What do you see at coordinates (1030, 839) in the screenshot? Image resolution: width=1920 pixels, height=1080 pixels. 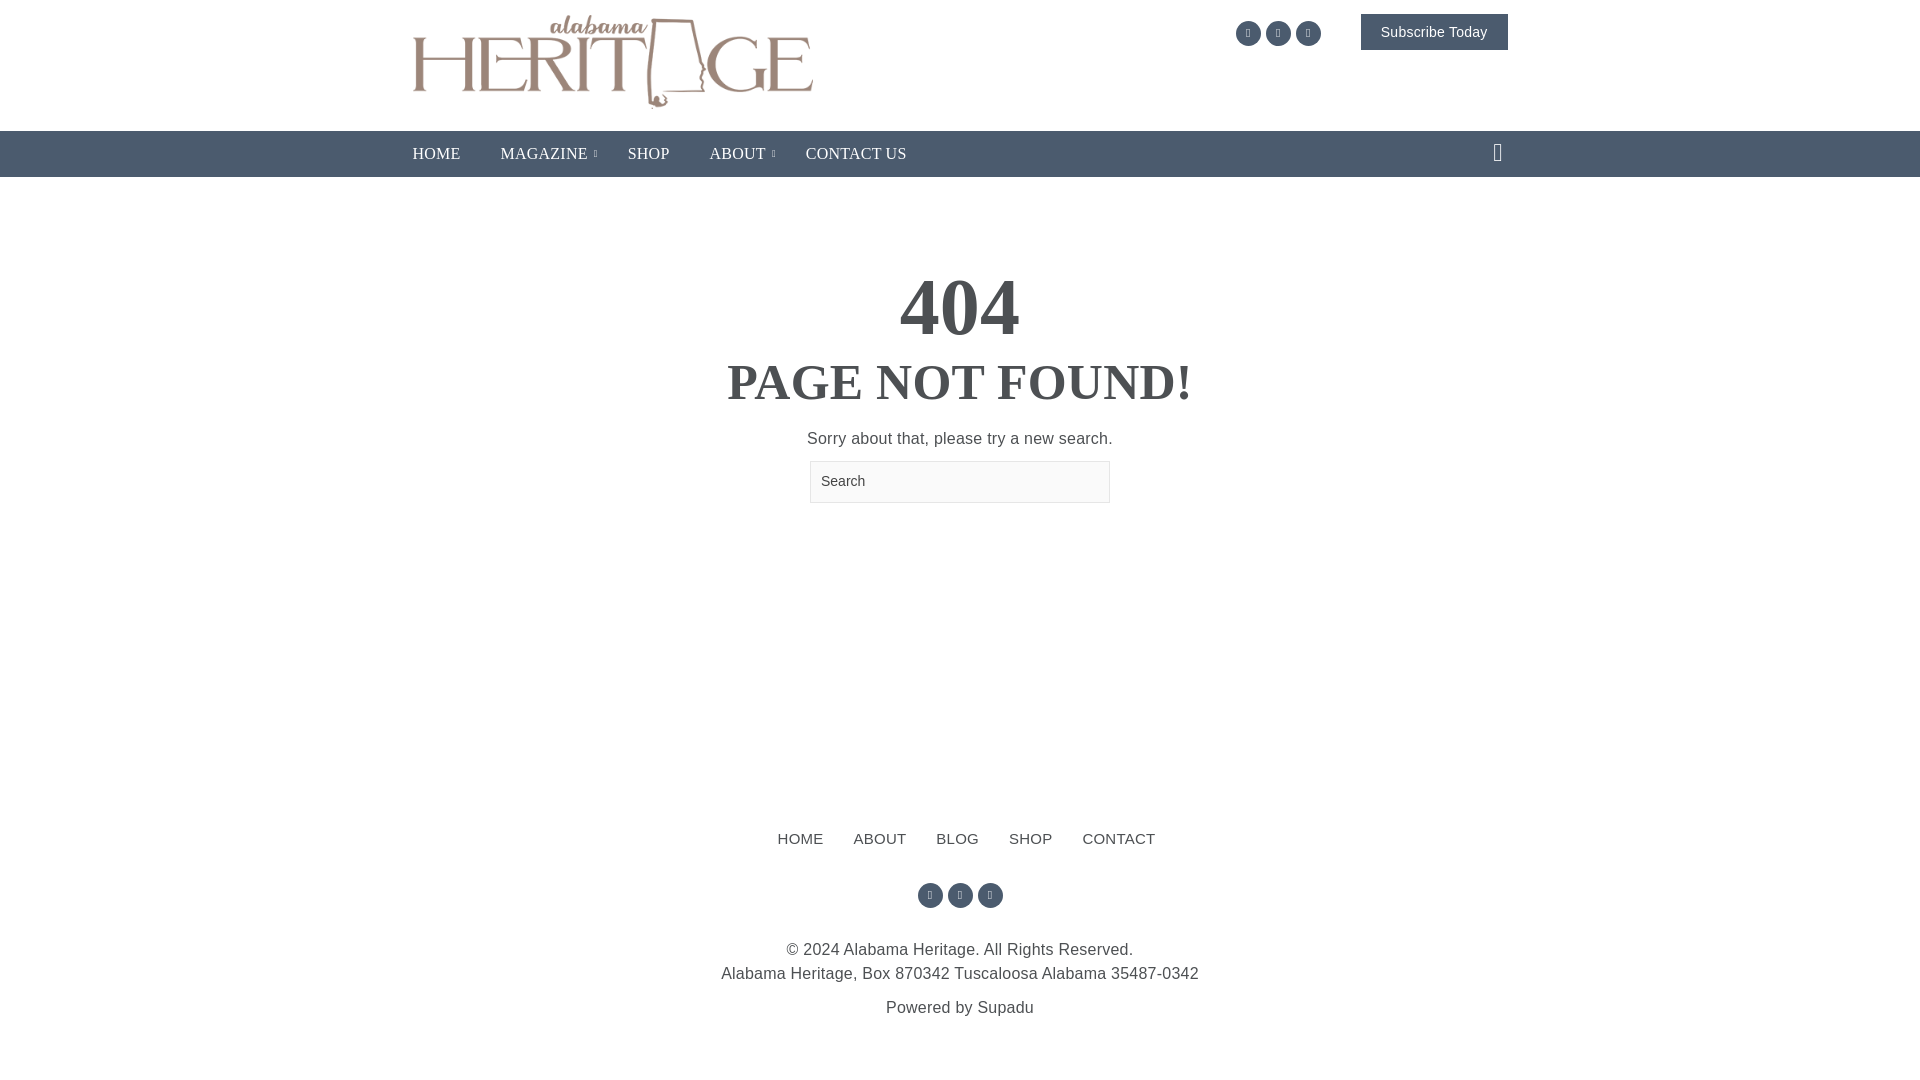 I see `SHOP` at bounding box center [1030, 839].